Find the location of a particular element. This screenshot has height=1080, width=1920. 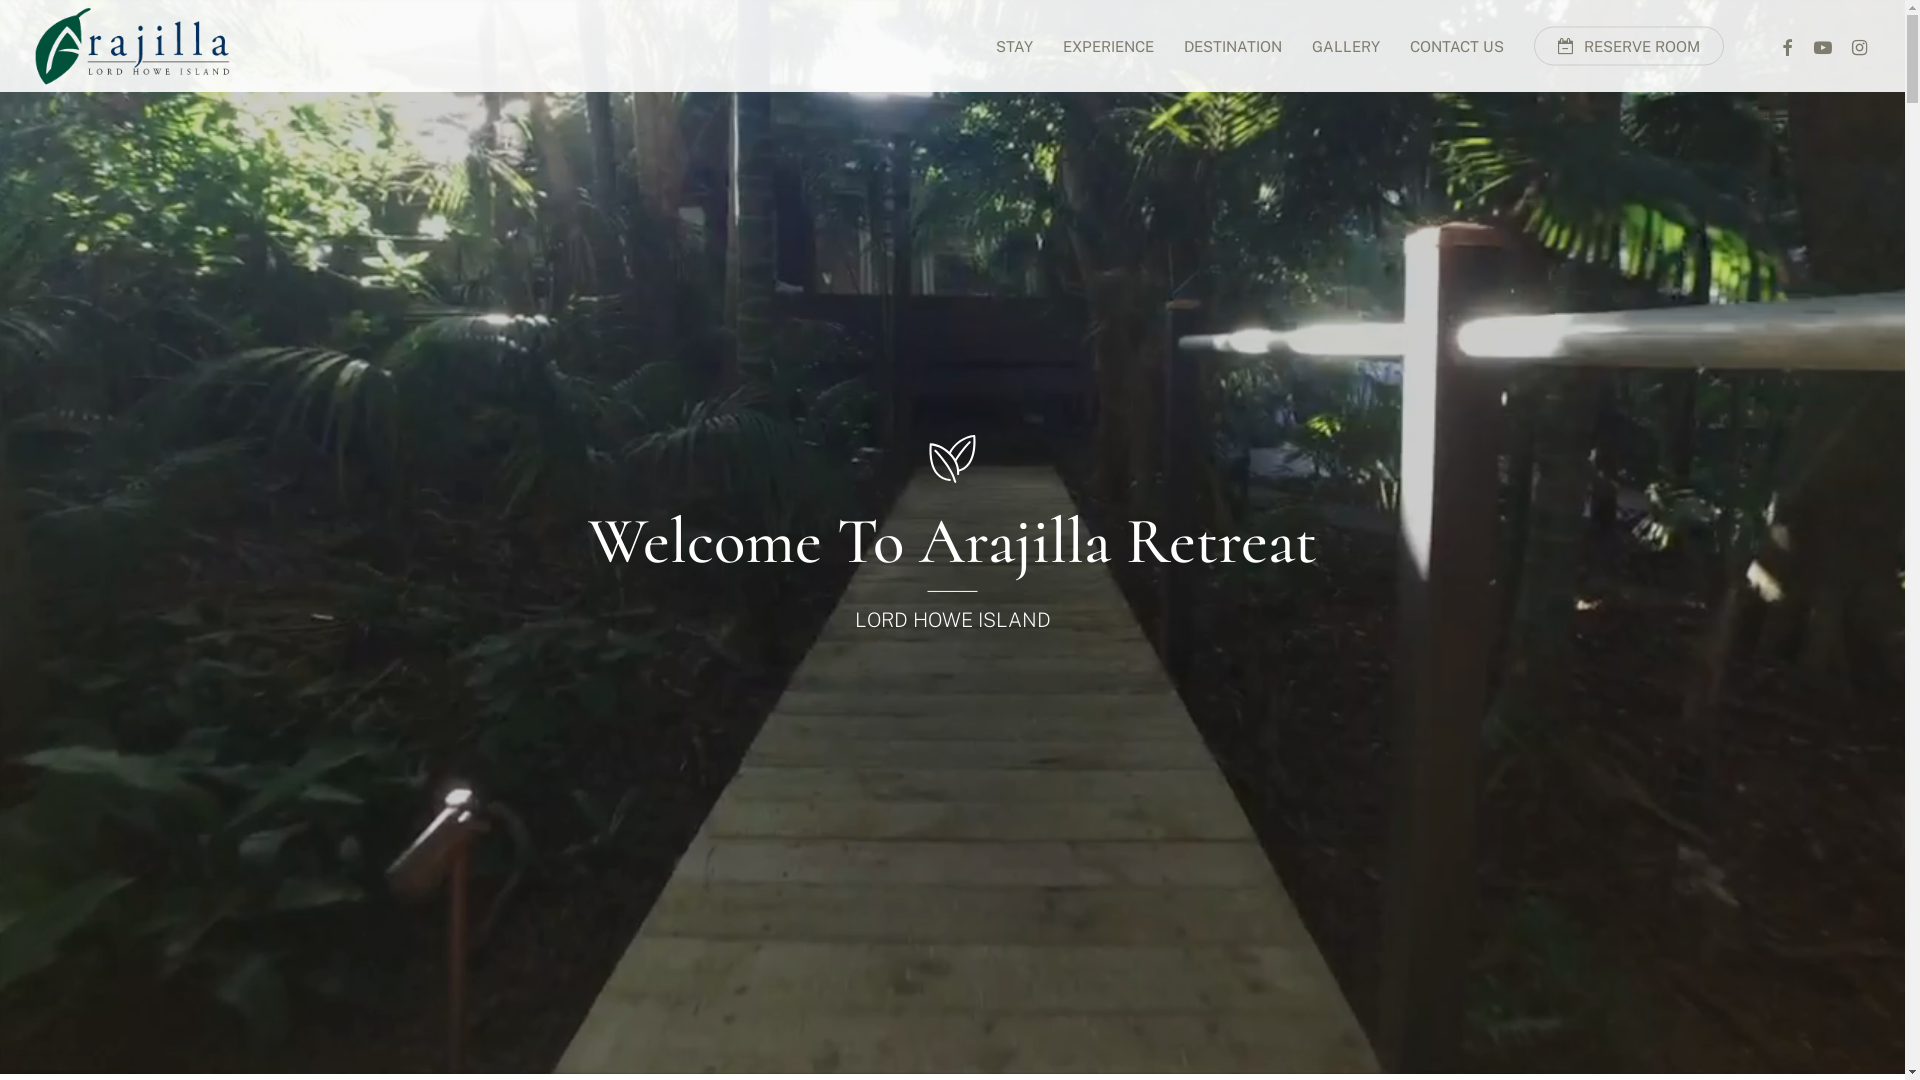

EXPERIENCE is located at coordinates (1108, 46).